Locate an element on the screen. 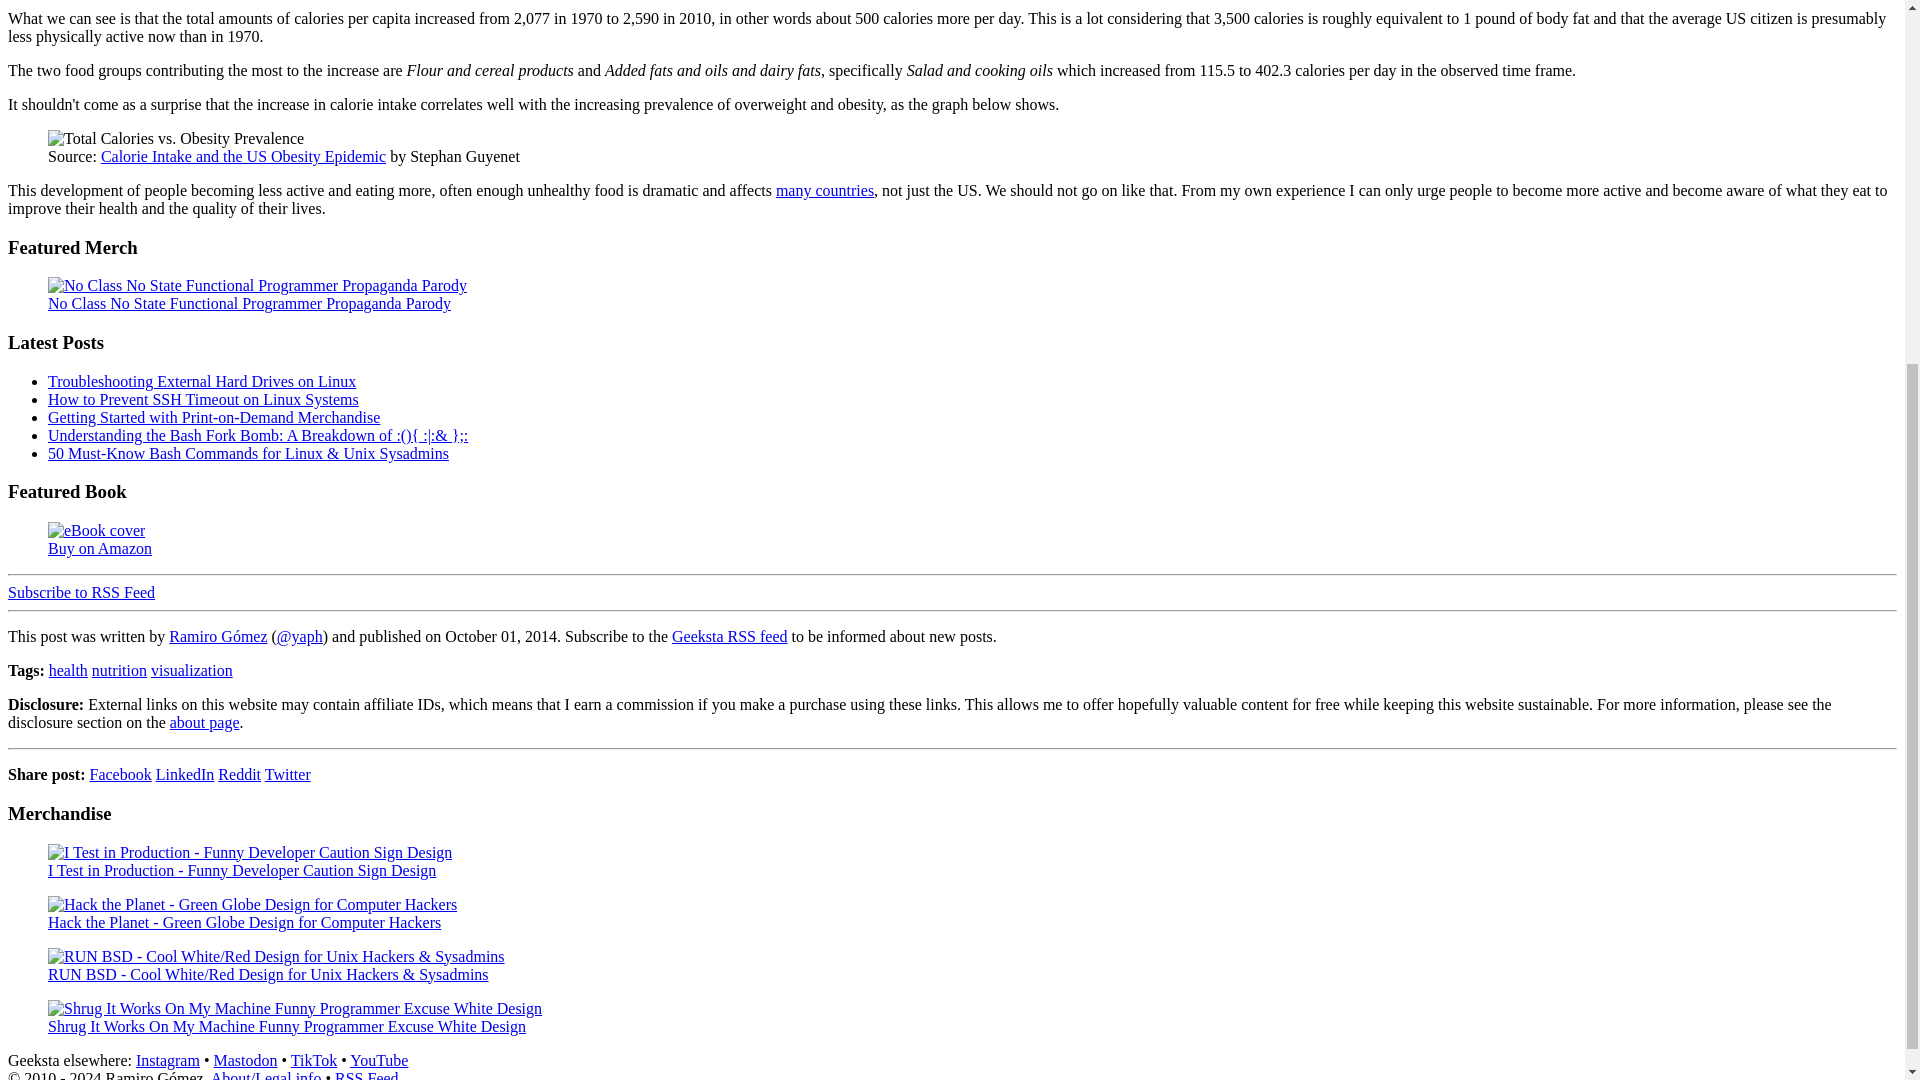 The height and width of the screenshot is (1080, 1920). Subscribe to RSS Feed is located at coordinates (81, 592).